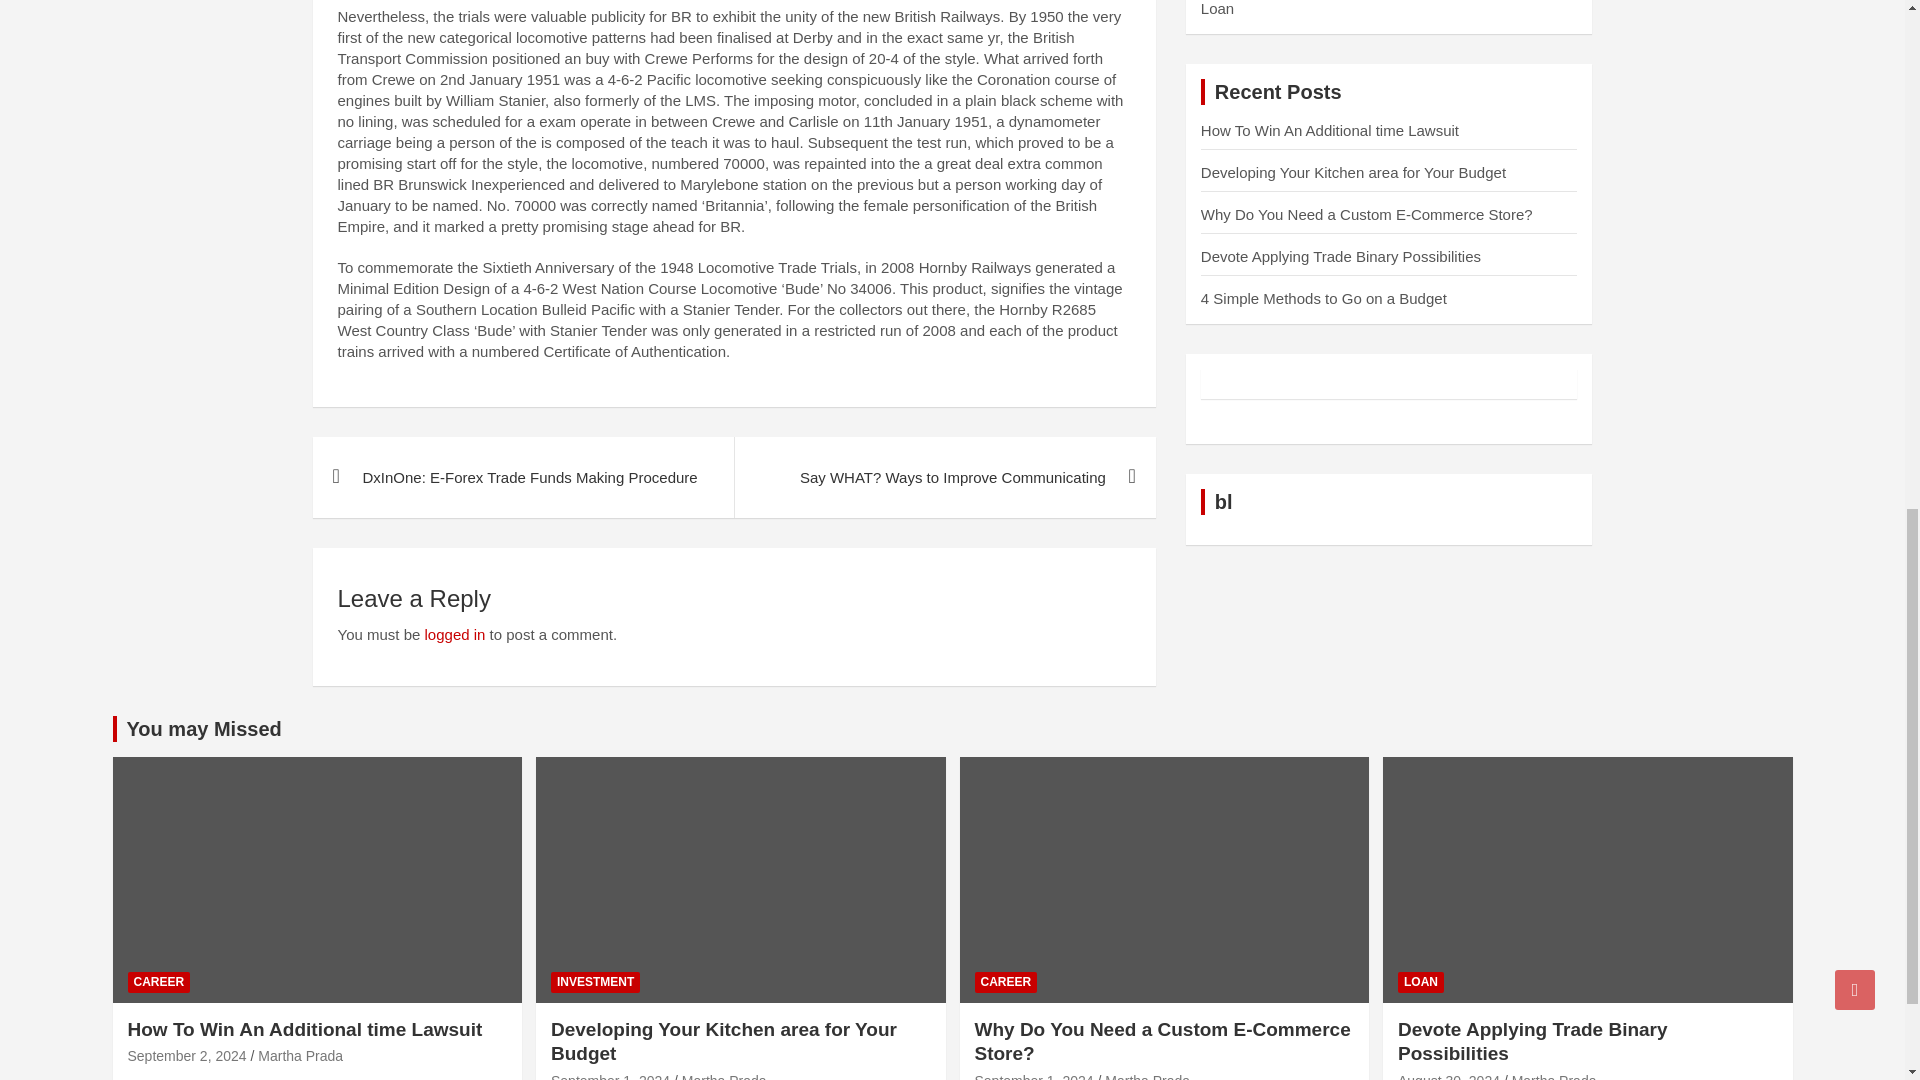 The image size is (1920, 1080). I want to click on Why Do You Need a Custom E-Commerce Store?, so click(1366, 214).